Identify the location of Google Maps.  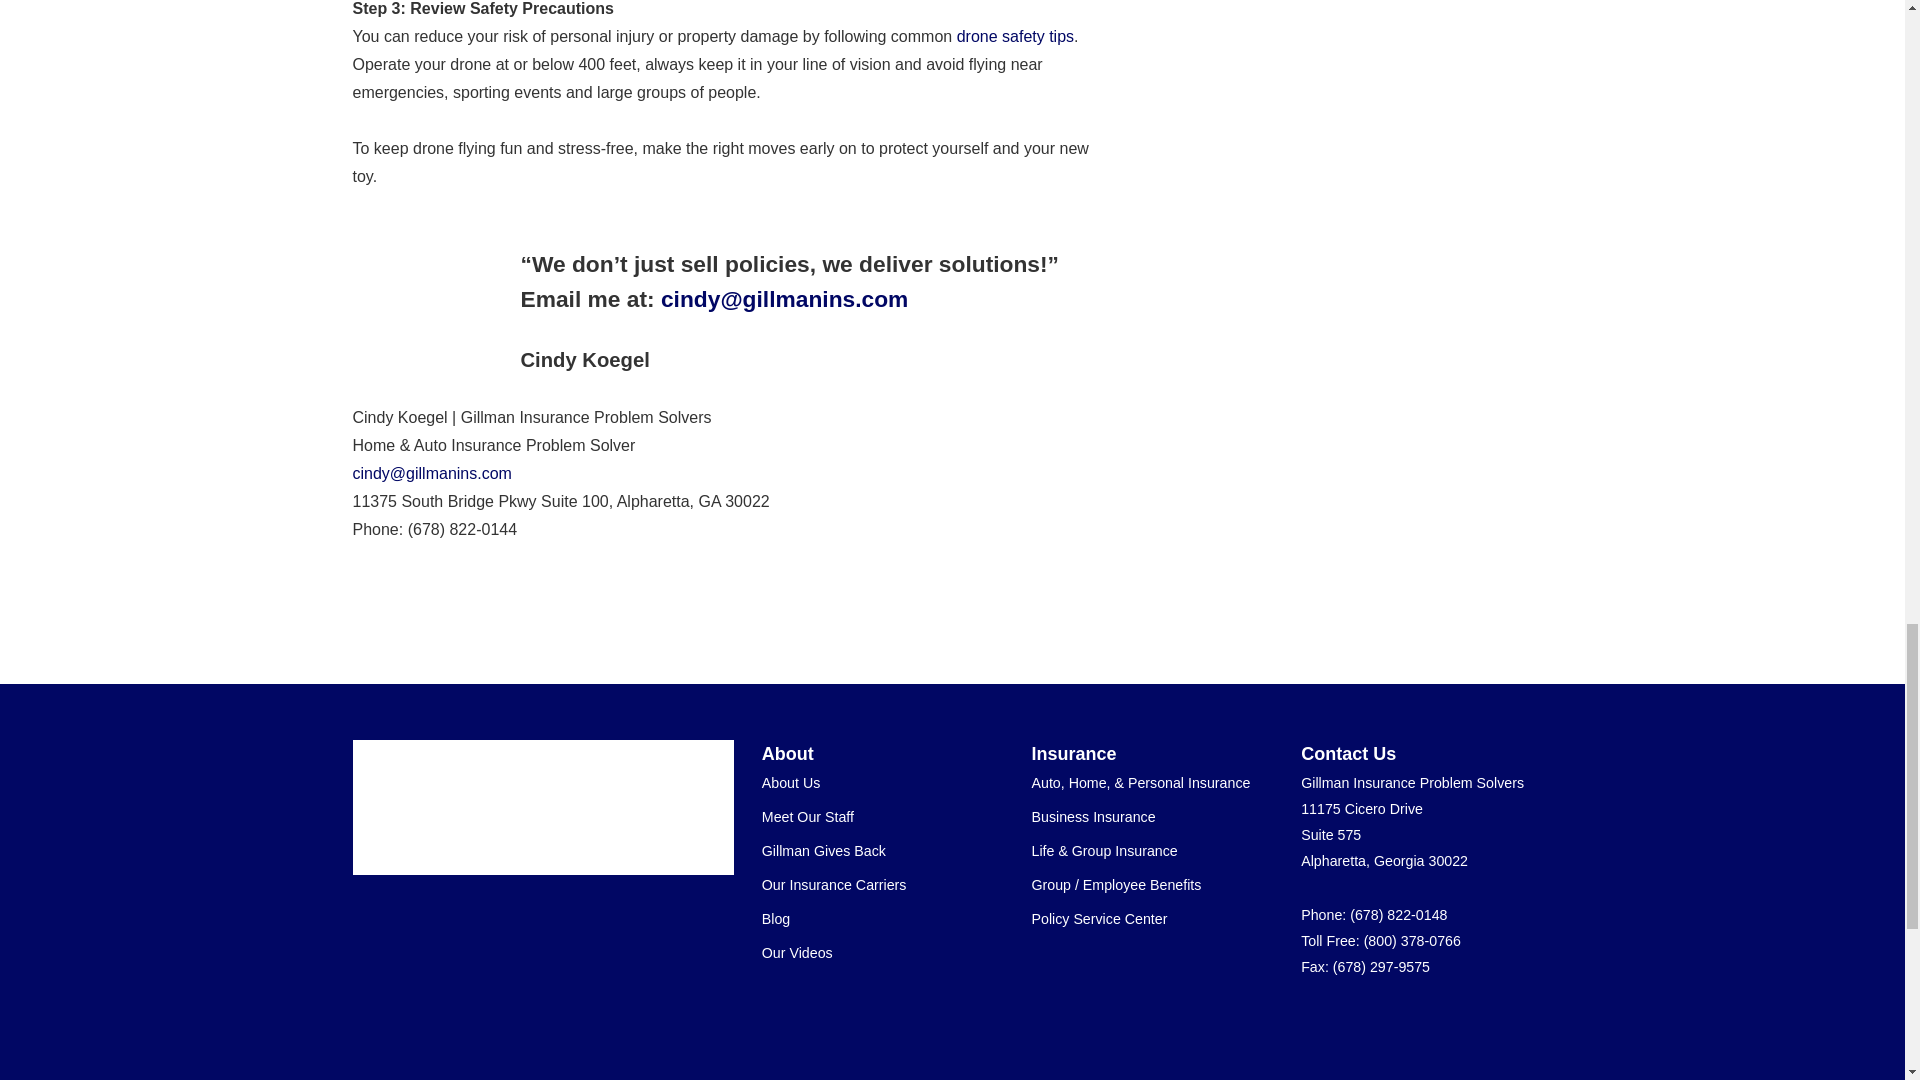
(1314, 1022).